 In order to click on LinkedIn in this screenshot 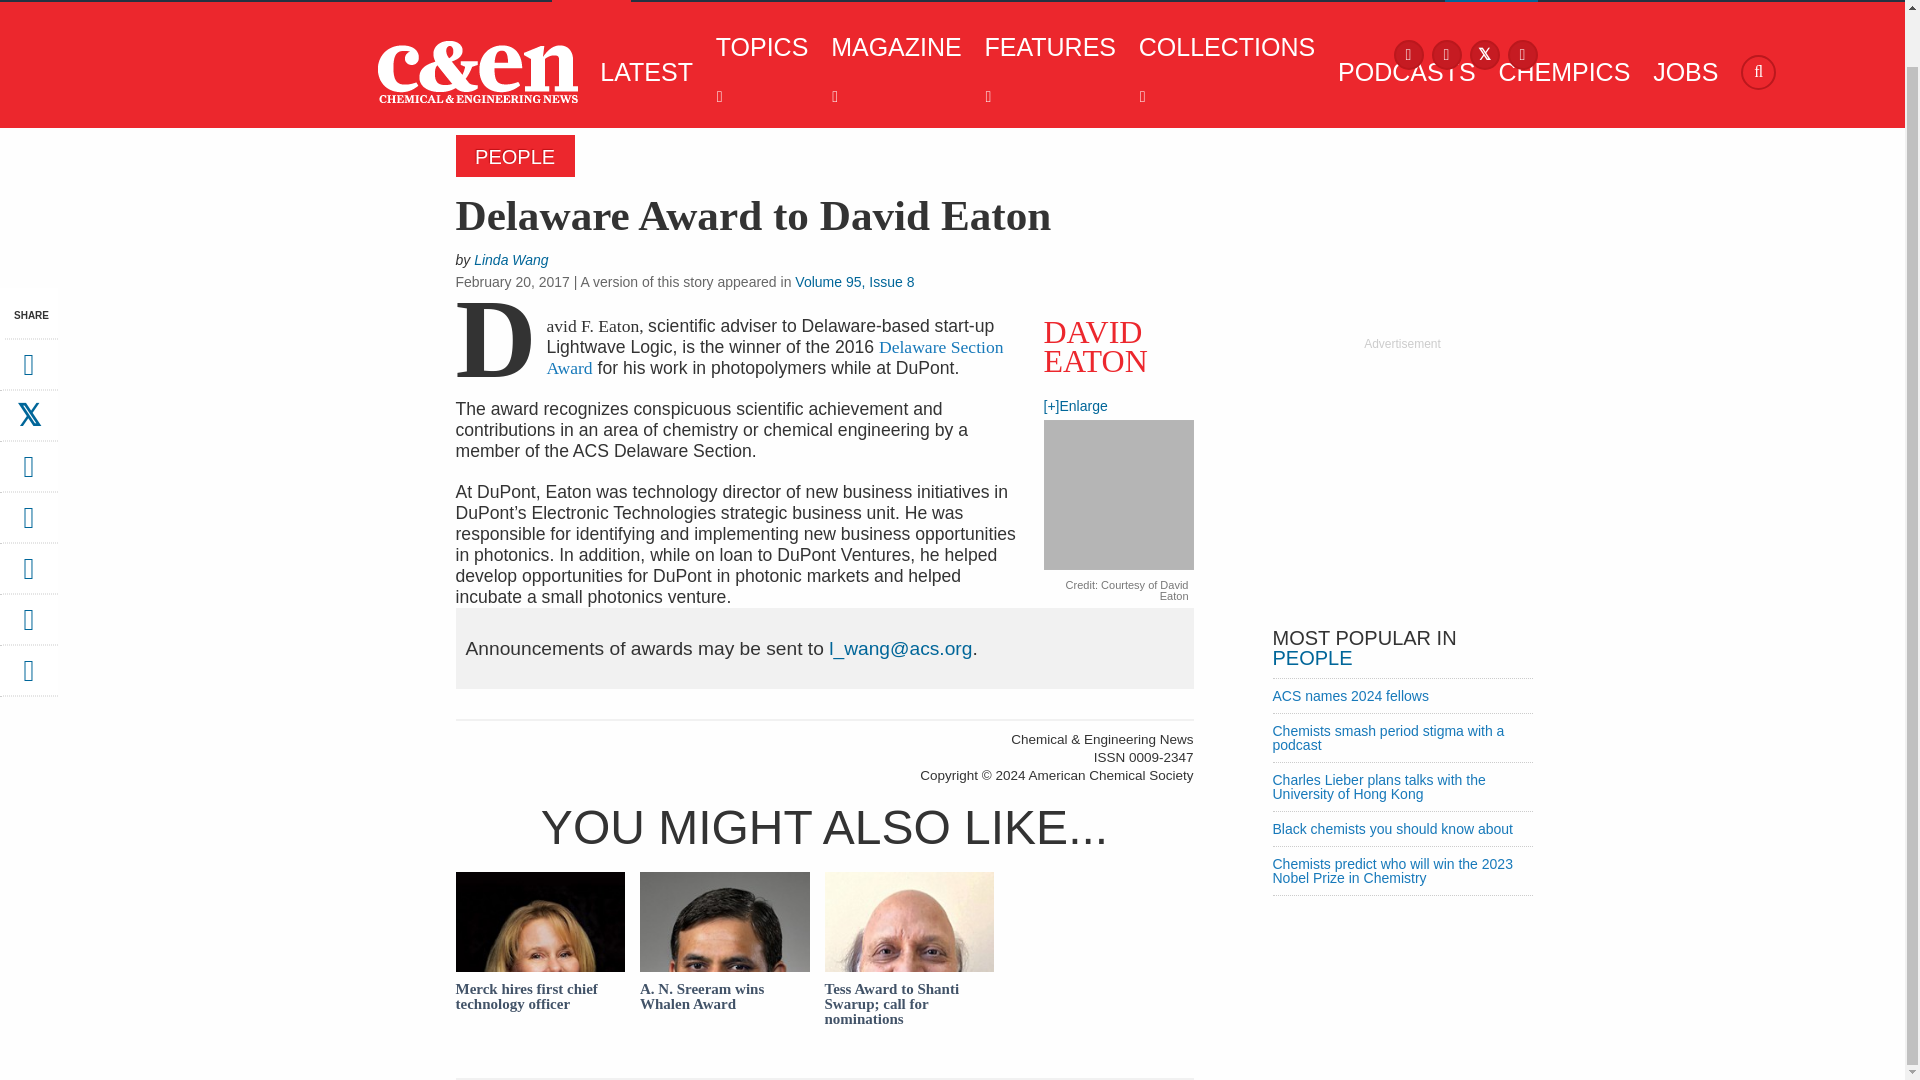, I will do `click(1522, 53)`.